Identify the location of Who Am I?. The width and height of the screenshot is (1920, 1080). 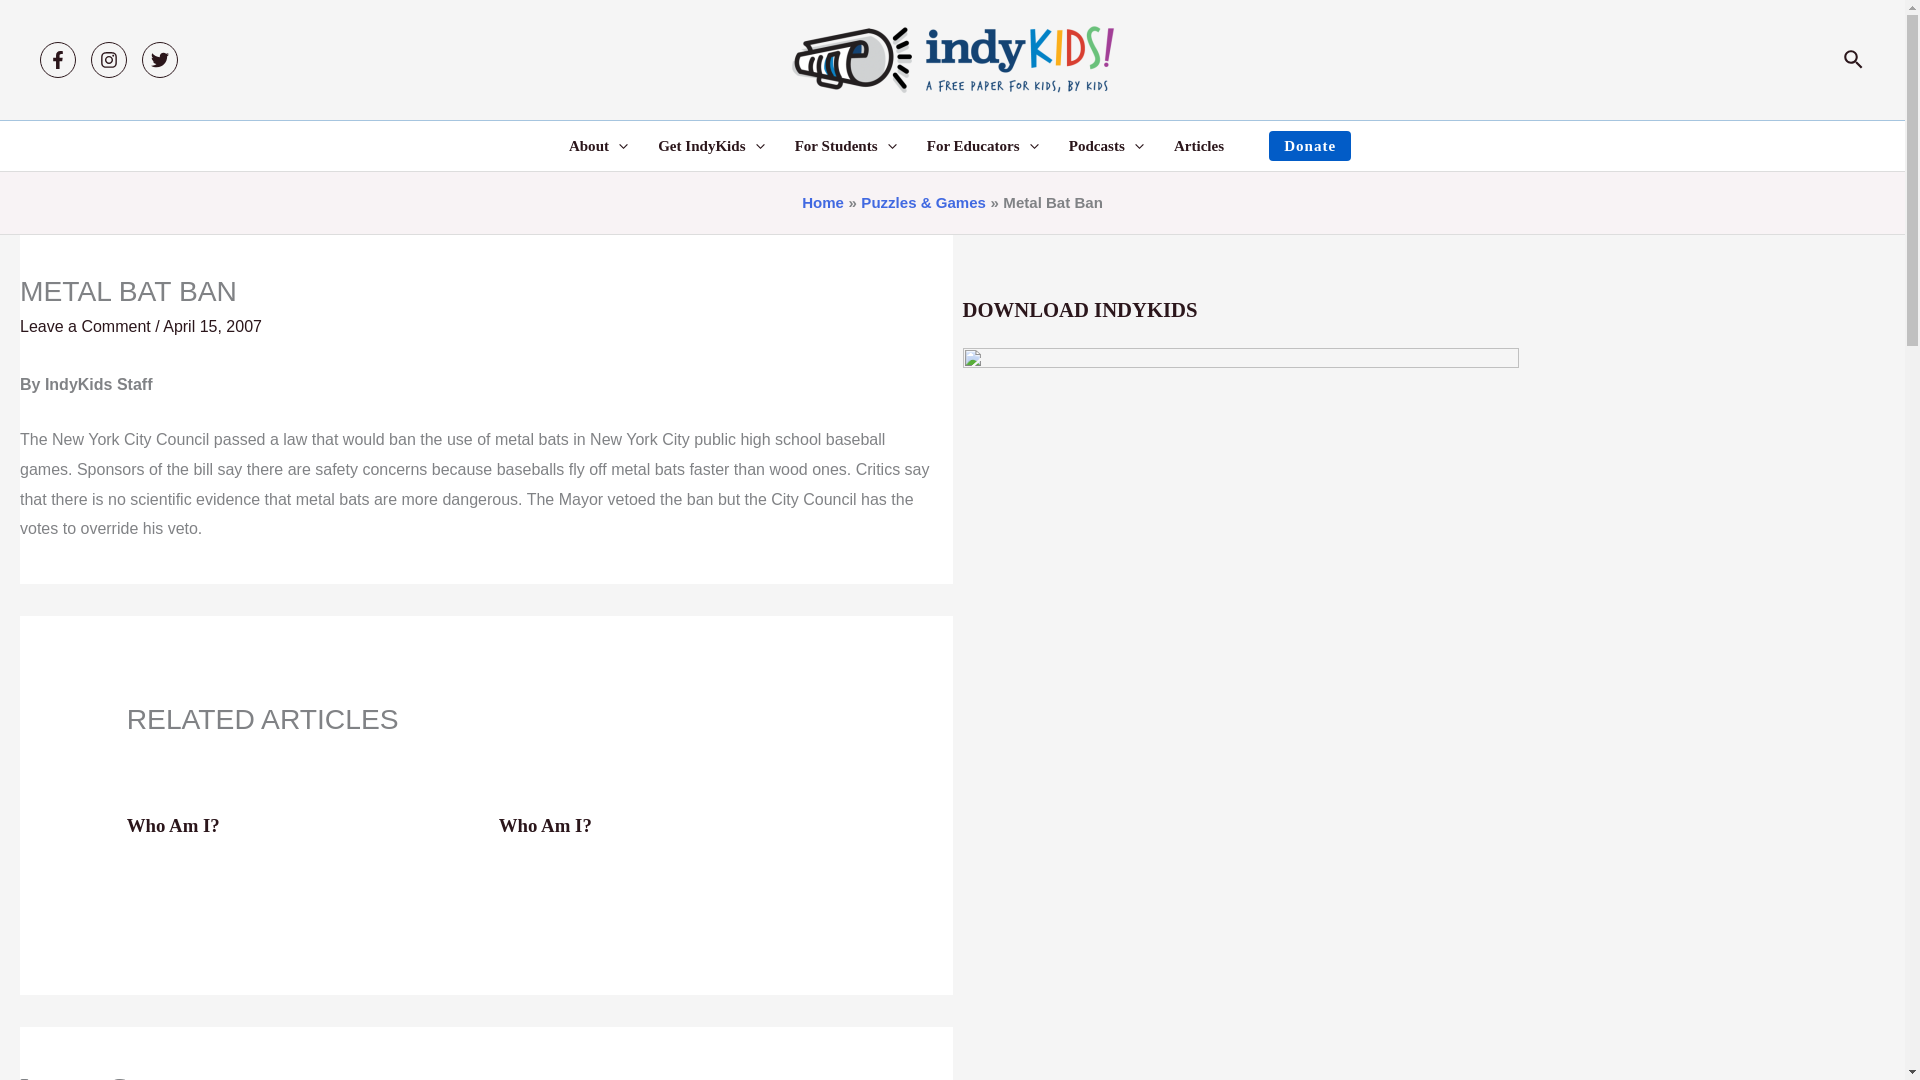
(173, 825).